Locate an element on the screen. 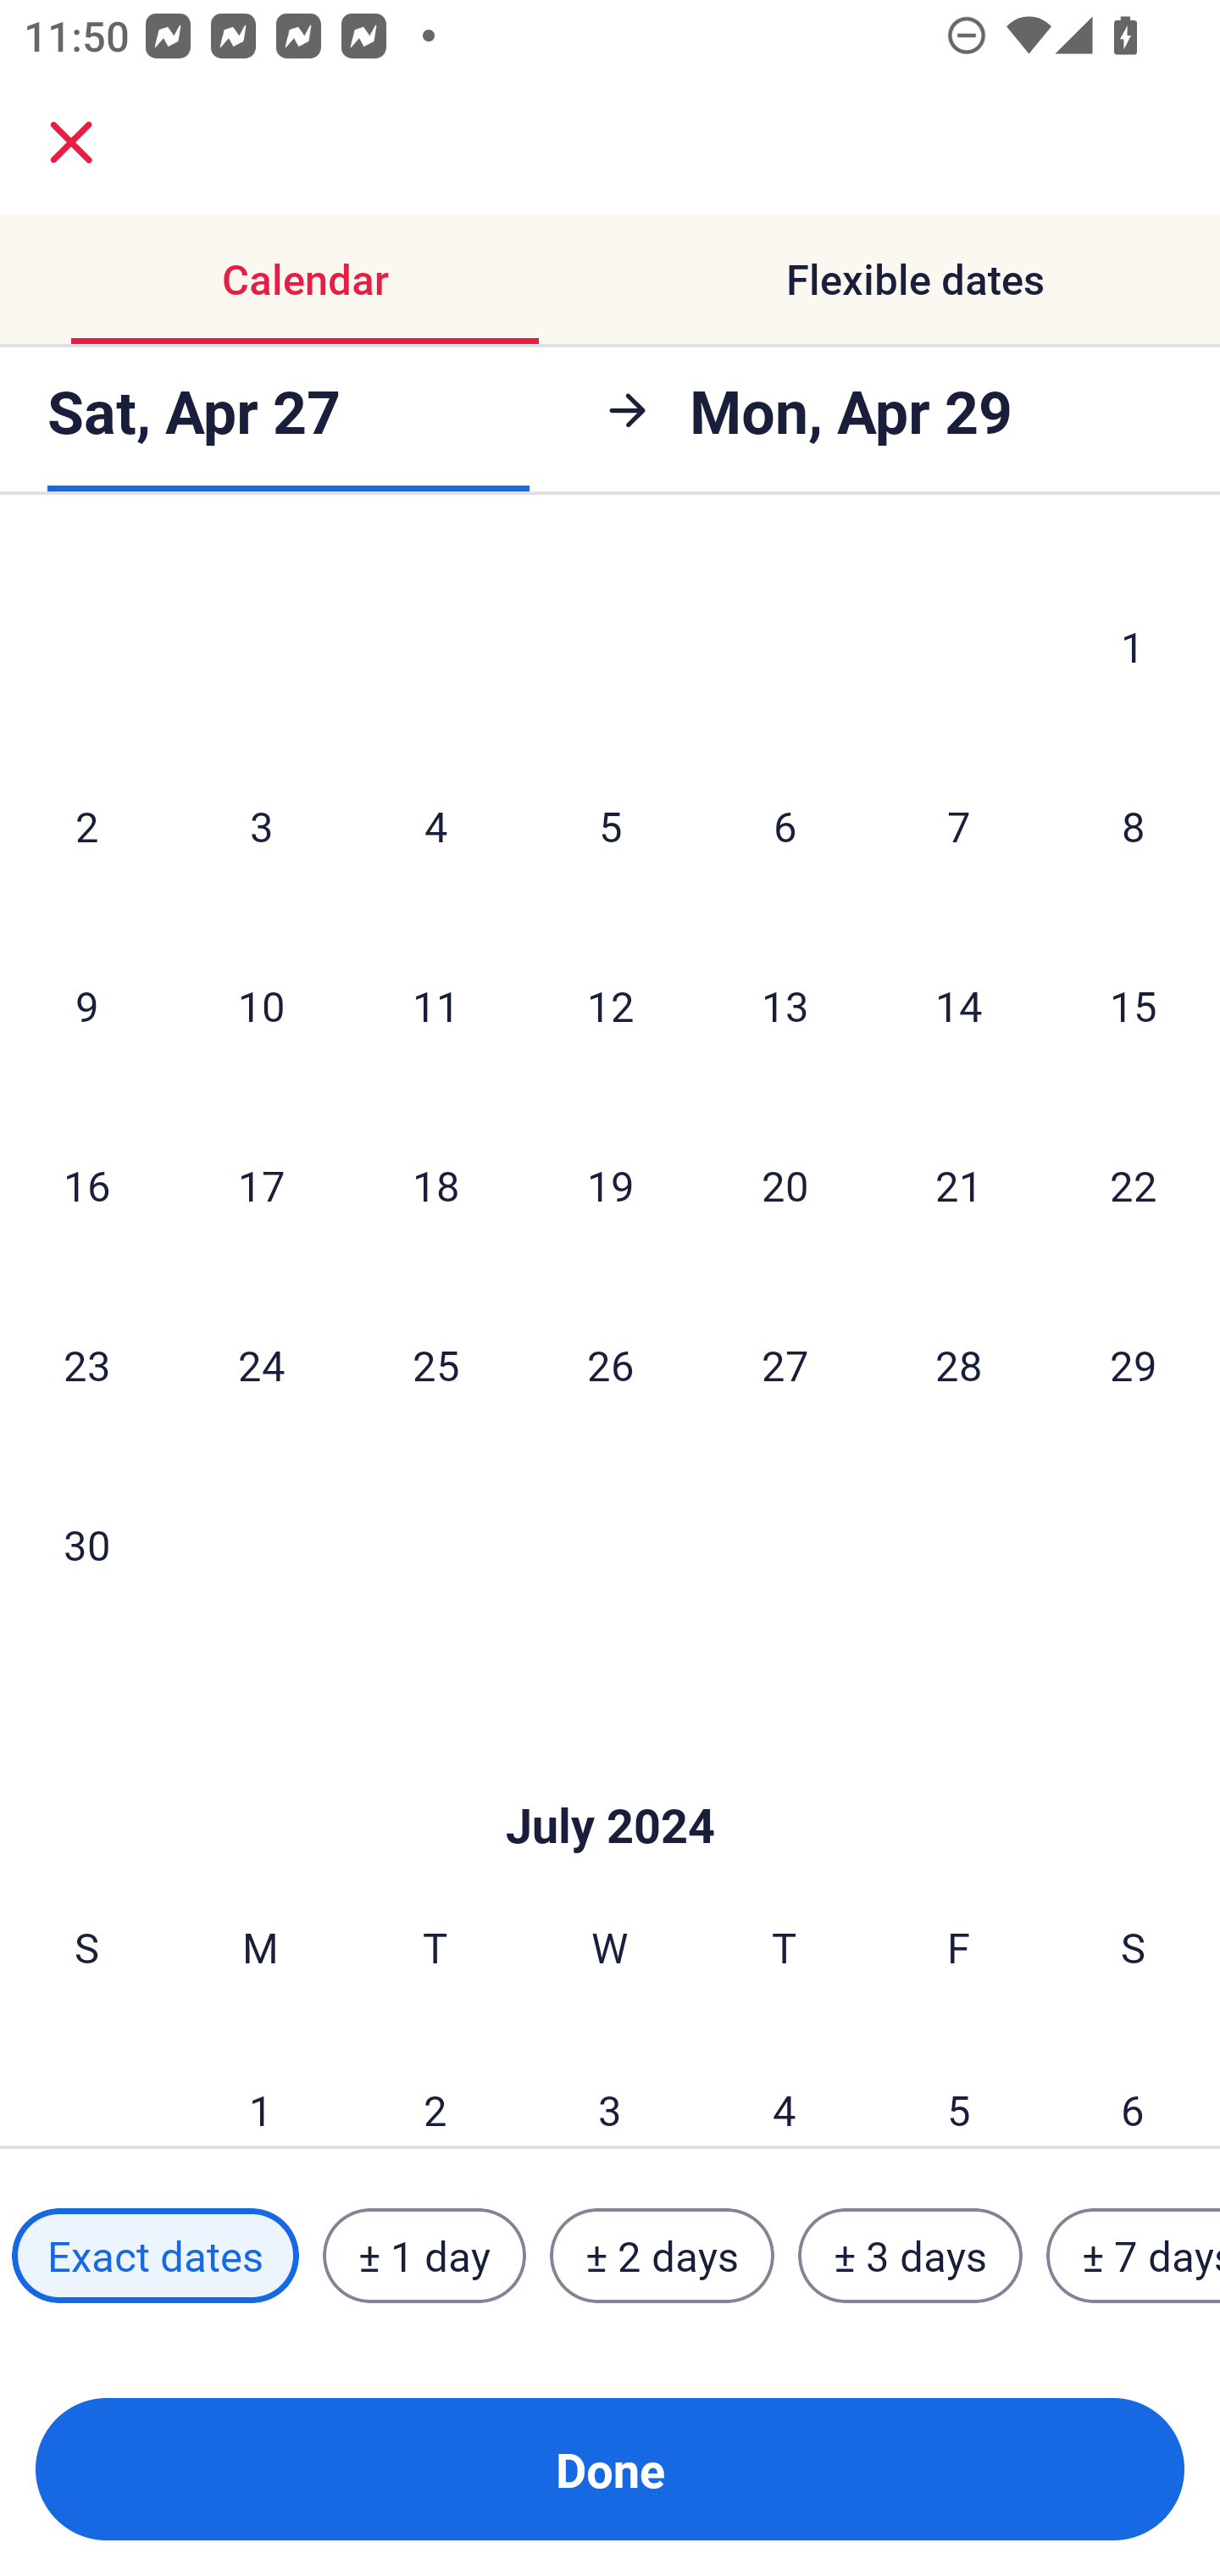  16 Sunday, June 16, 2024 is located at coordinates (86, 1185).